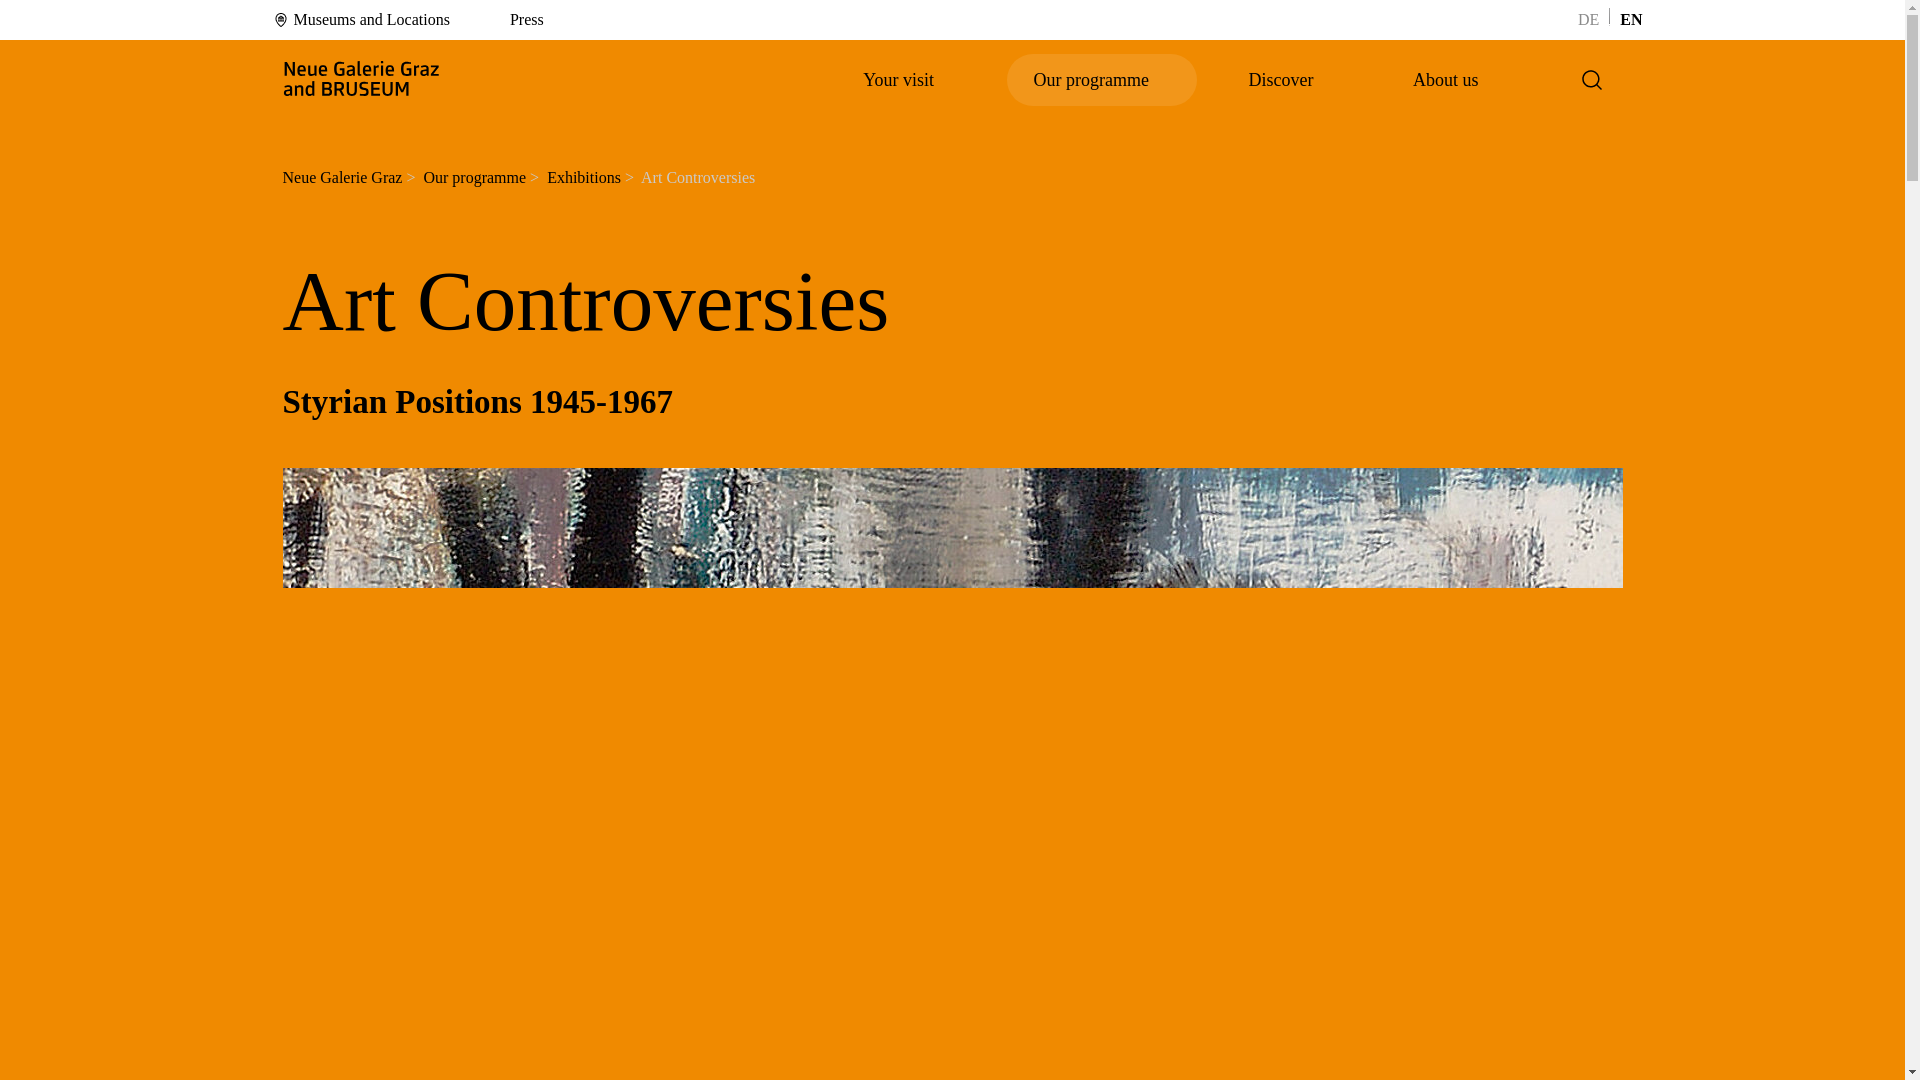 The image size is (1920, 1080). What do you see at coordinates (1588, 19) in the screenshot?
I see `DE` at bounding box center [1588, 19].